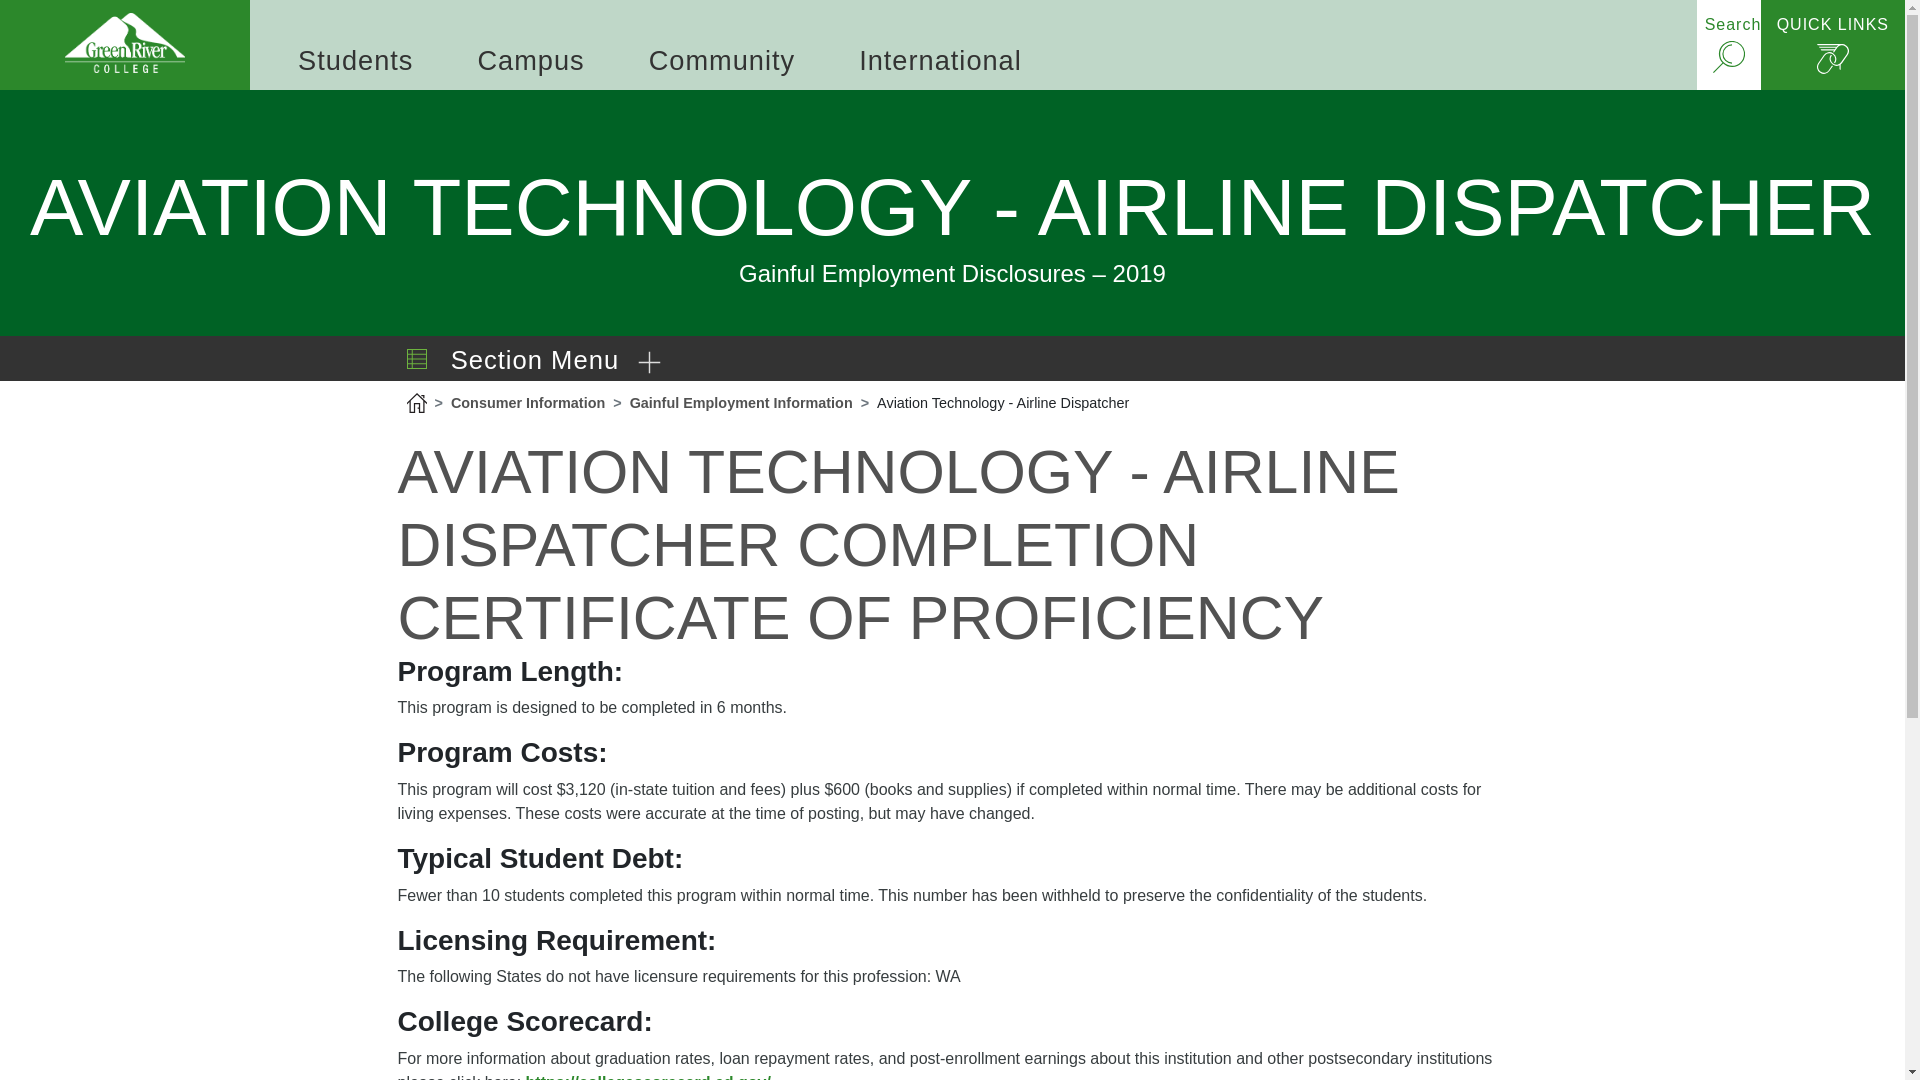  Describe the element at coordinates (648, 1076) in the screenshot. I see `College Score Card website` at that location.